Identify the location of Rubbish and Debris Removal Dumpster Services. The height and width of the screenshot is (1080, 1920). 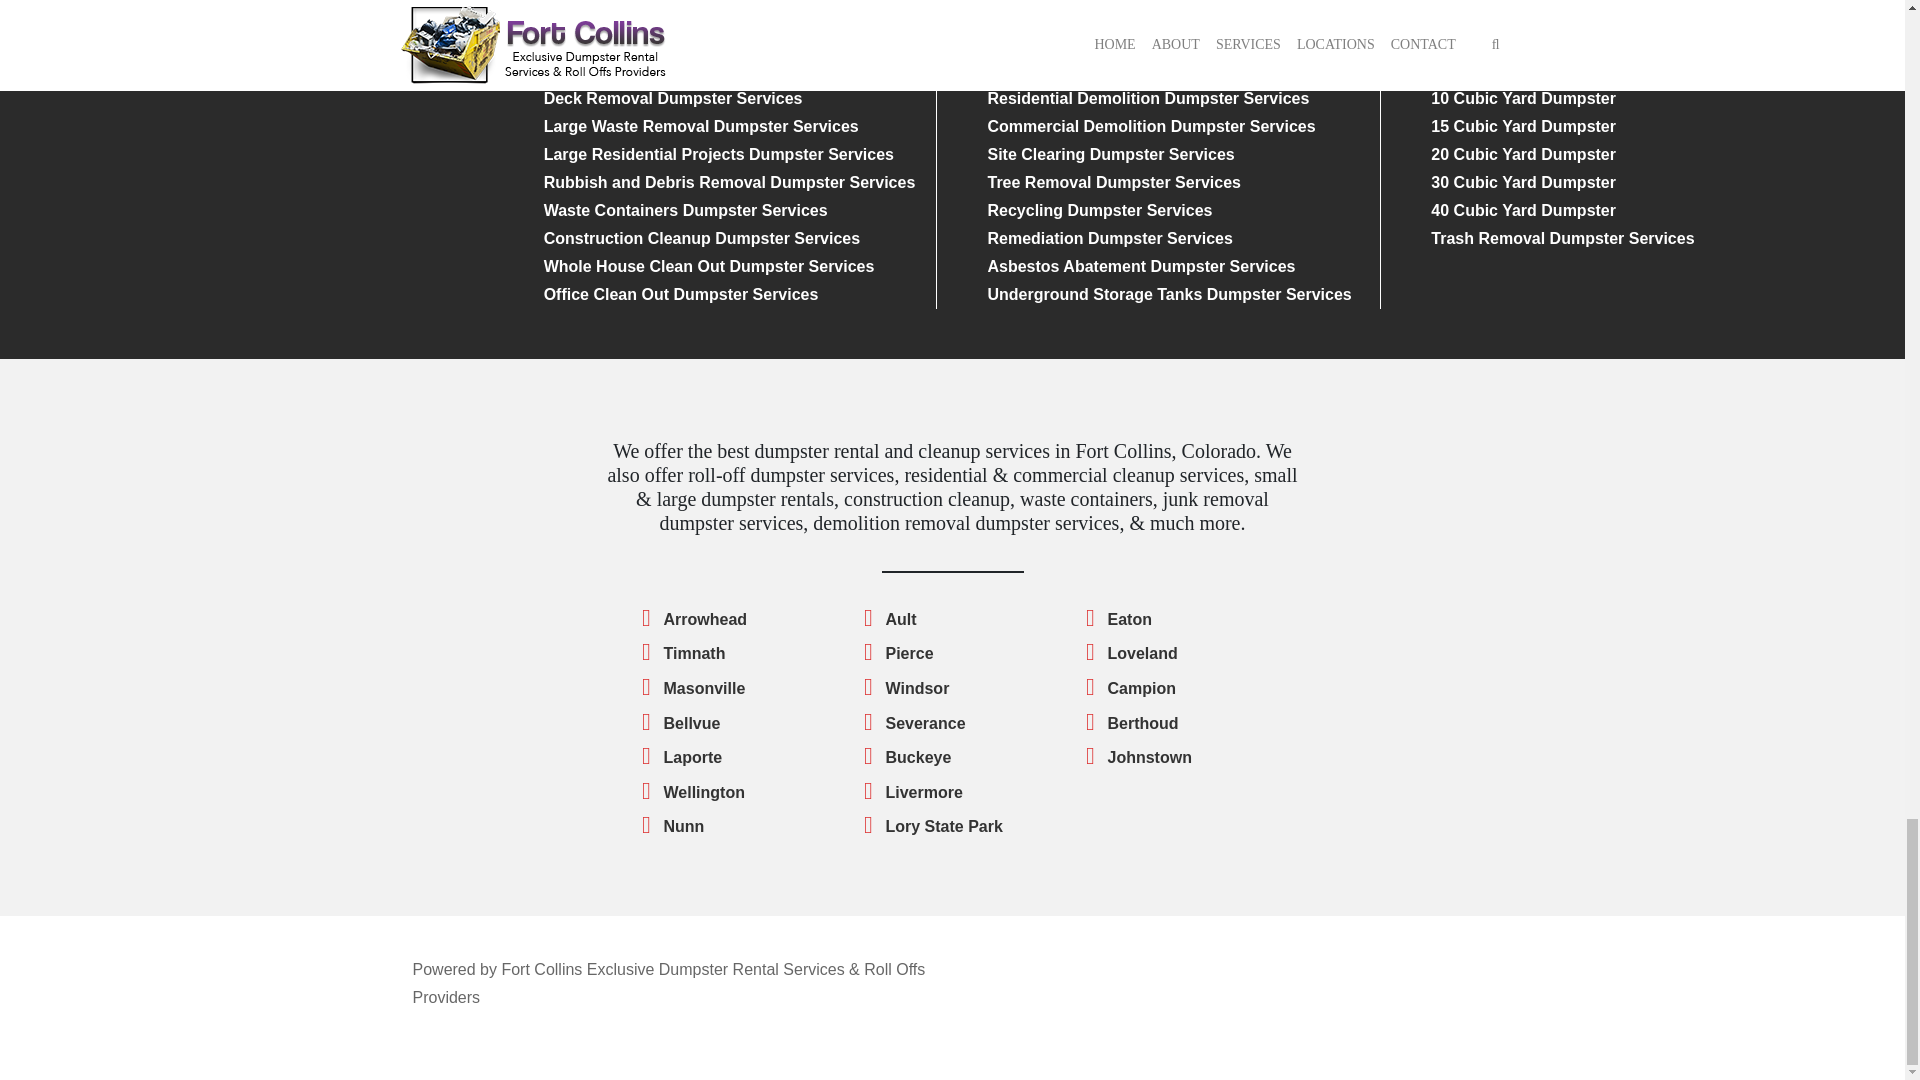
(729, 182).